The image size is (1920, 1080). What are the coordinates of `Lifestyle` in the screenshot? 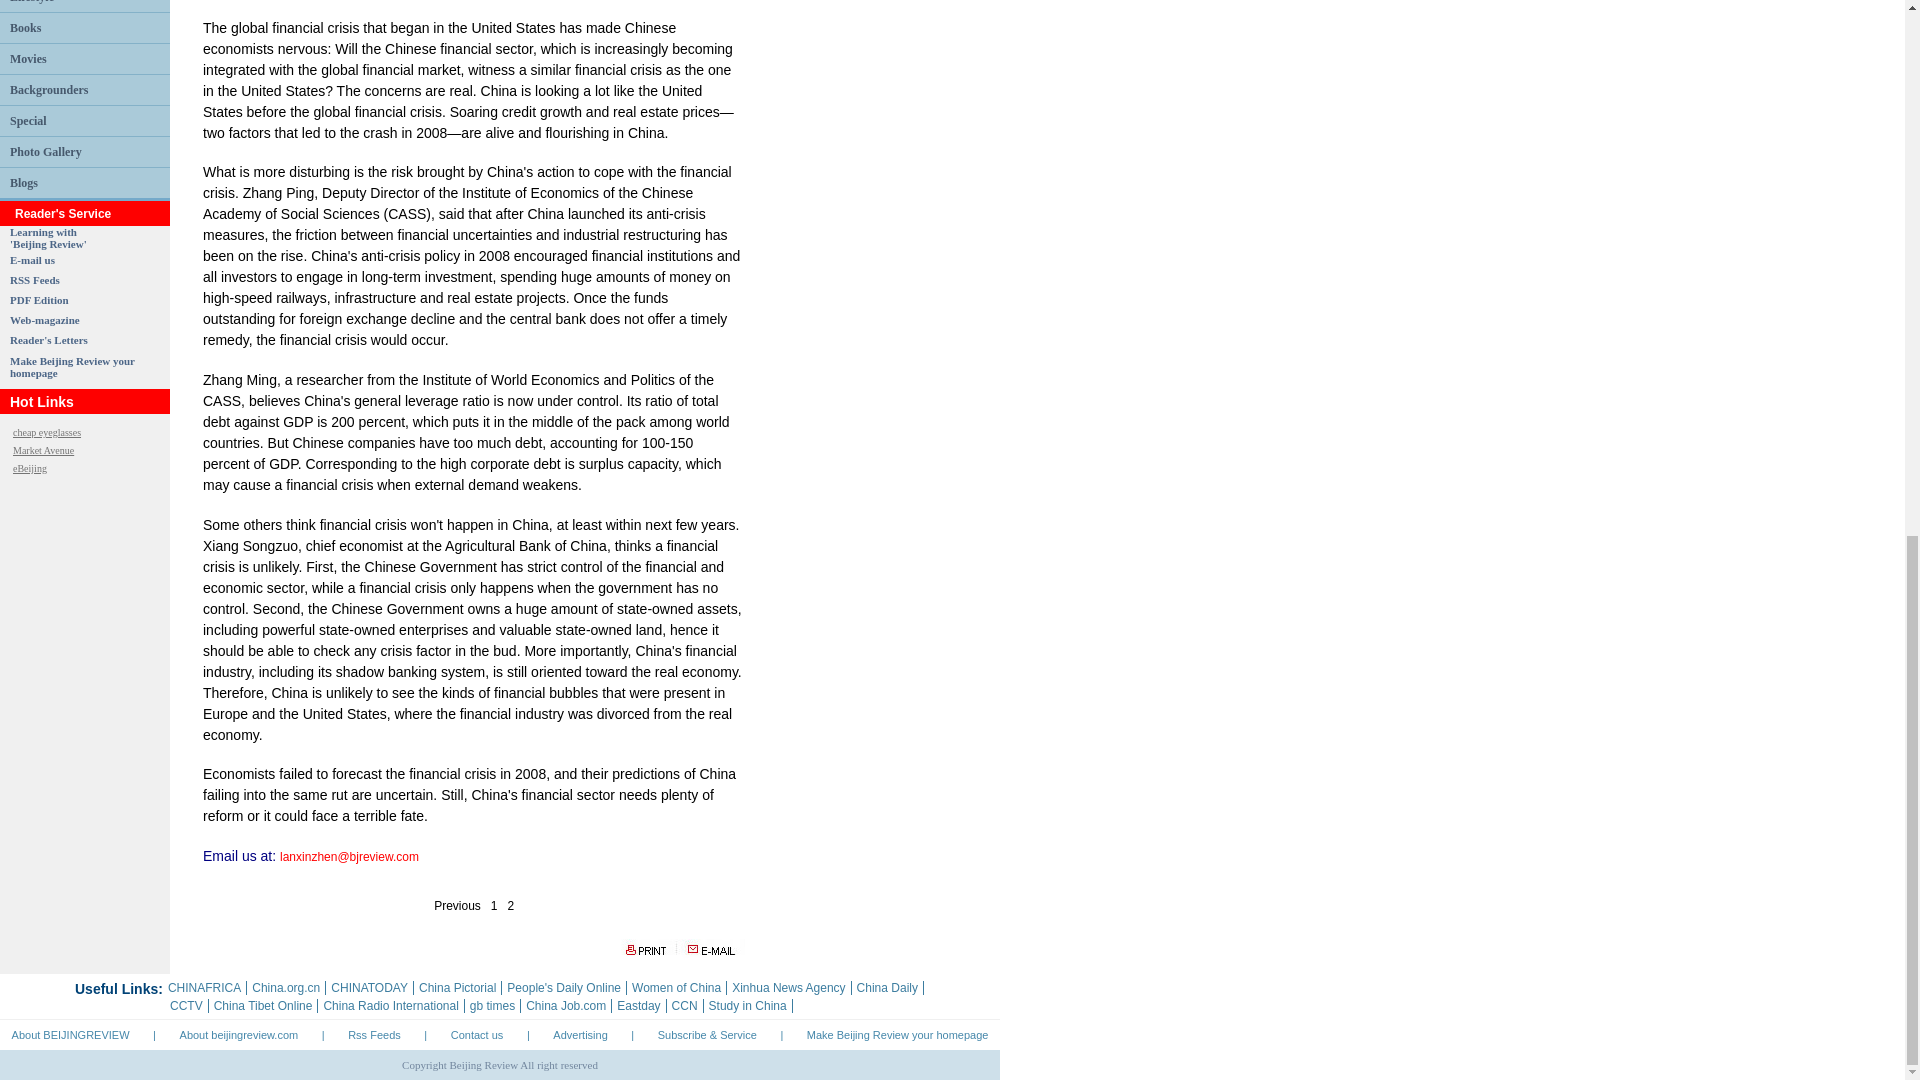 It's located at (31, 2).